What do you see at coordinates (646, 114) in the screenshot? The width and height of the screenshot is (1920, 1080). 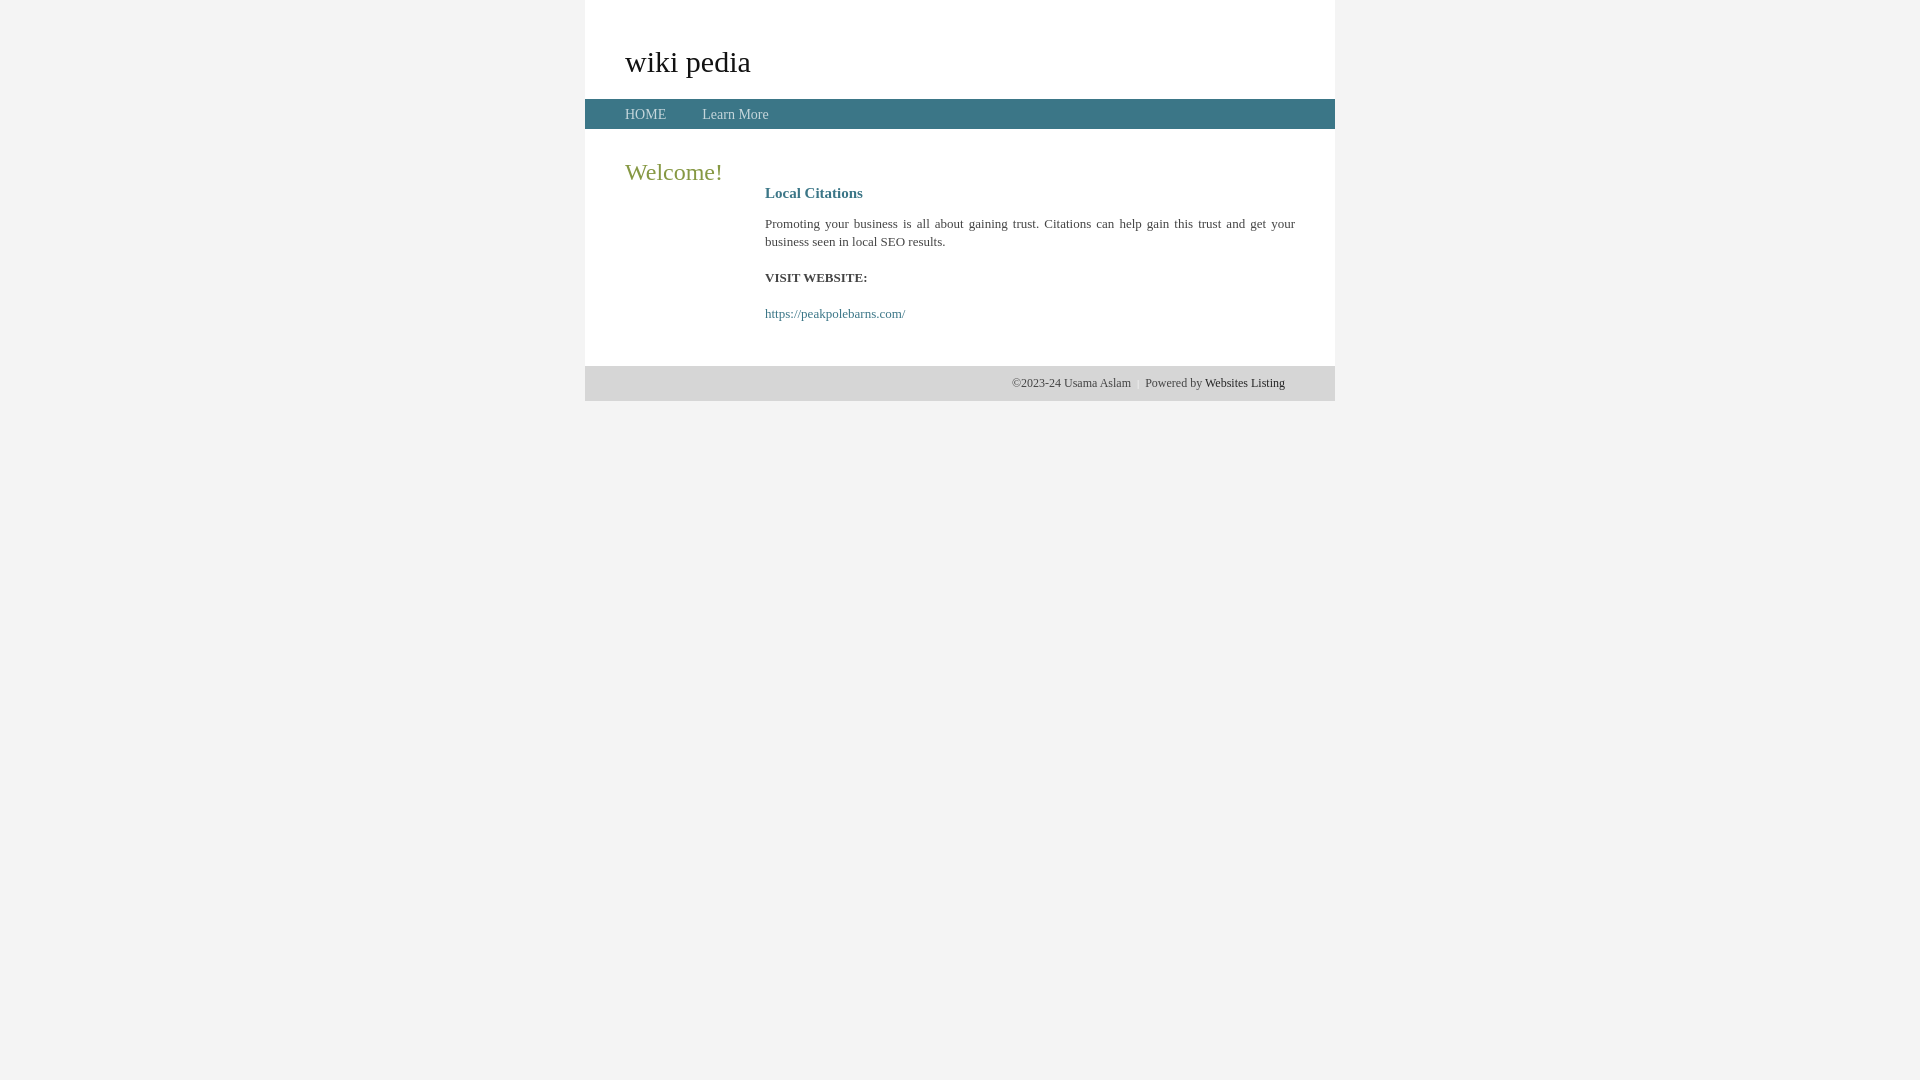 I see `HOME` at bounding box center [646, 114].